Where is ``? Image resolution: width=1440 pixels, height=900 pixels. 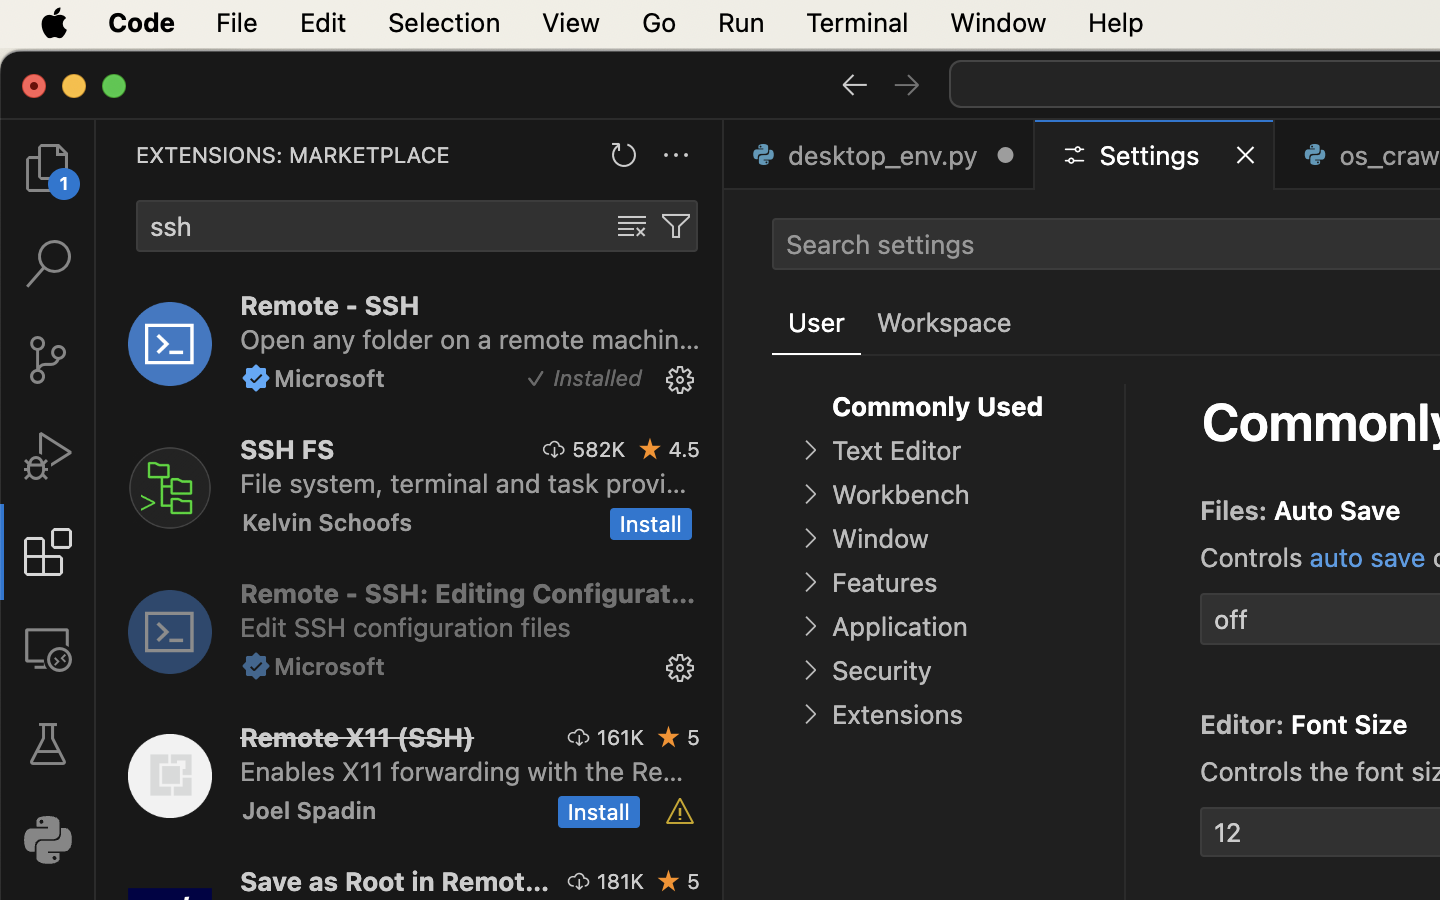  is located at coordinates (48, 744).